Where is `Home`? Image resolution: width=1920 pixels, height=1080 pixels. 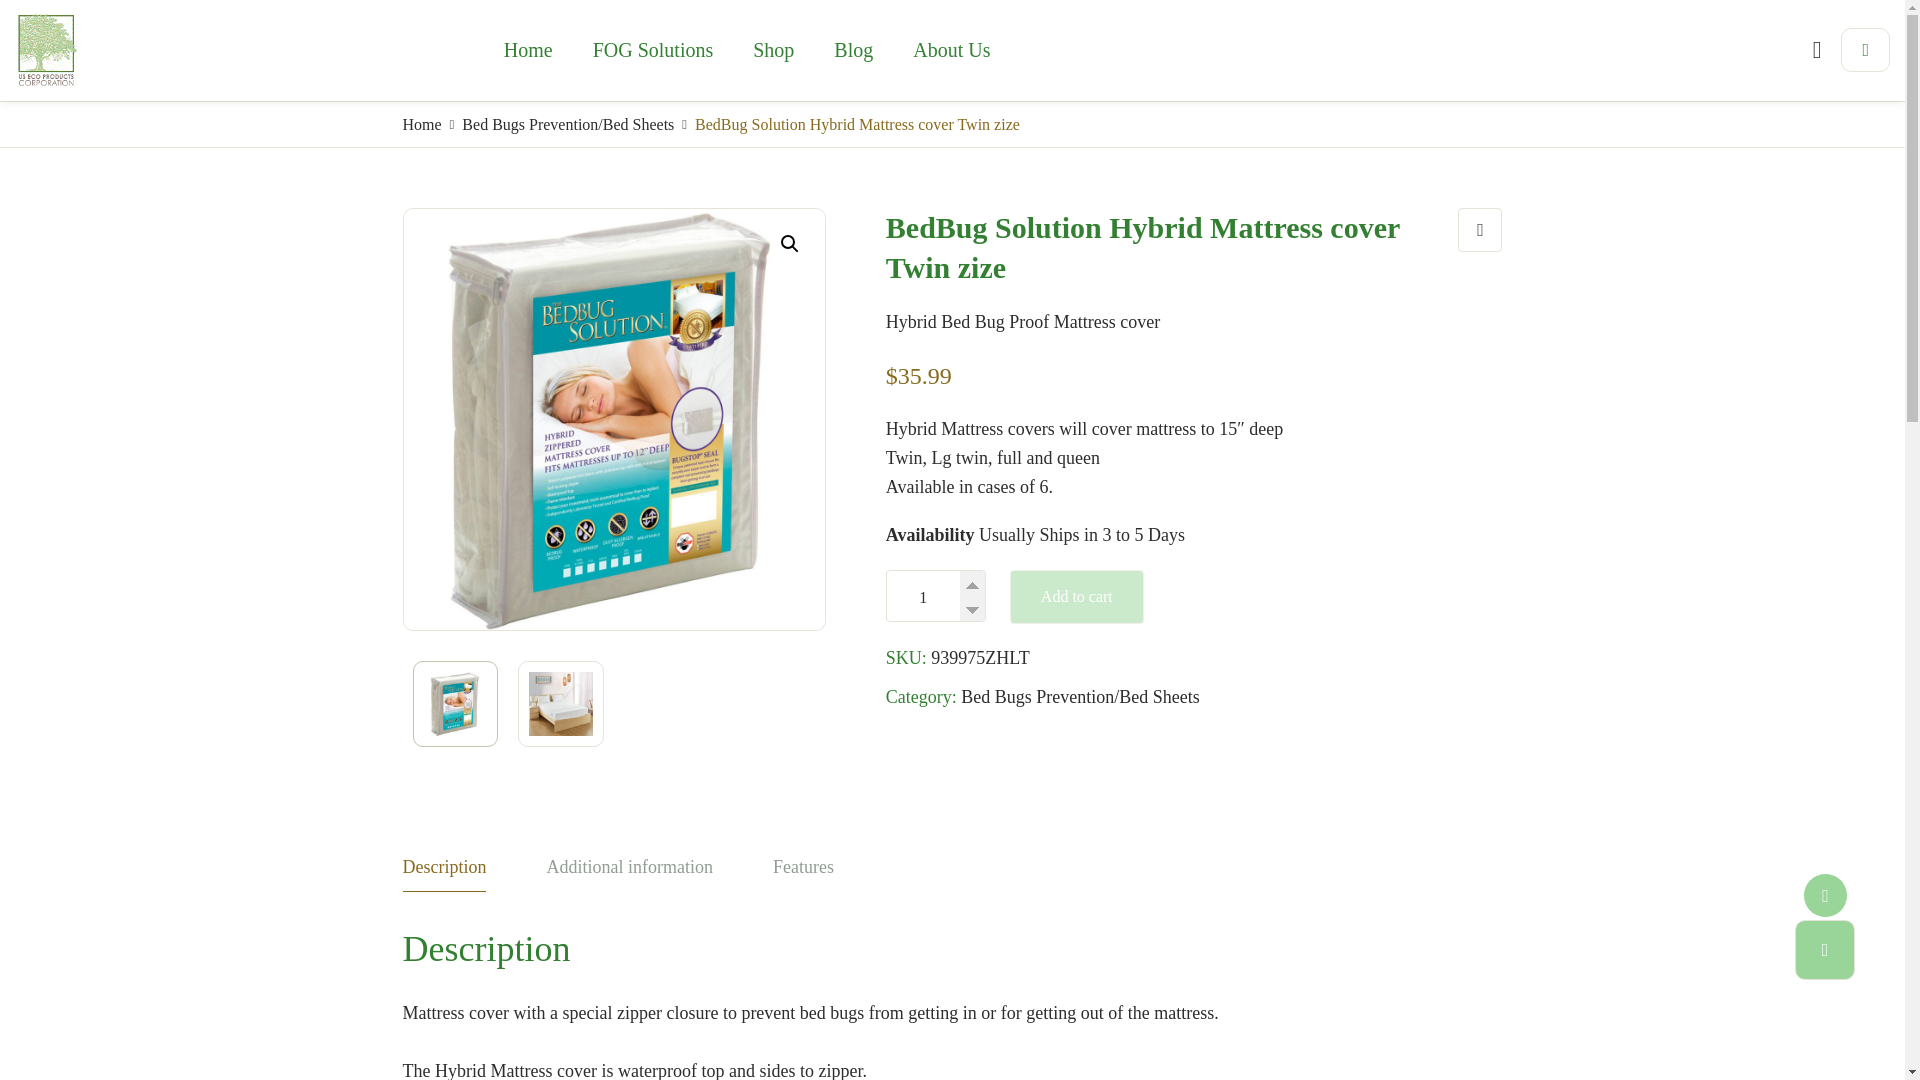 Home is located at coordinates (421, 124).